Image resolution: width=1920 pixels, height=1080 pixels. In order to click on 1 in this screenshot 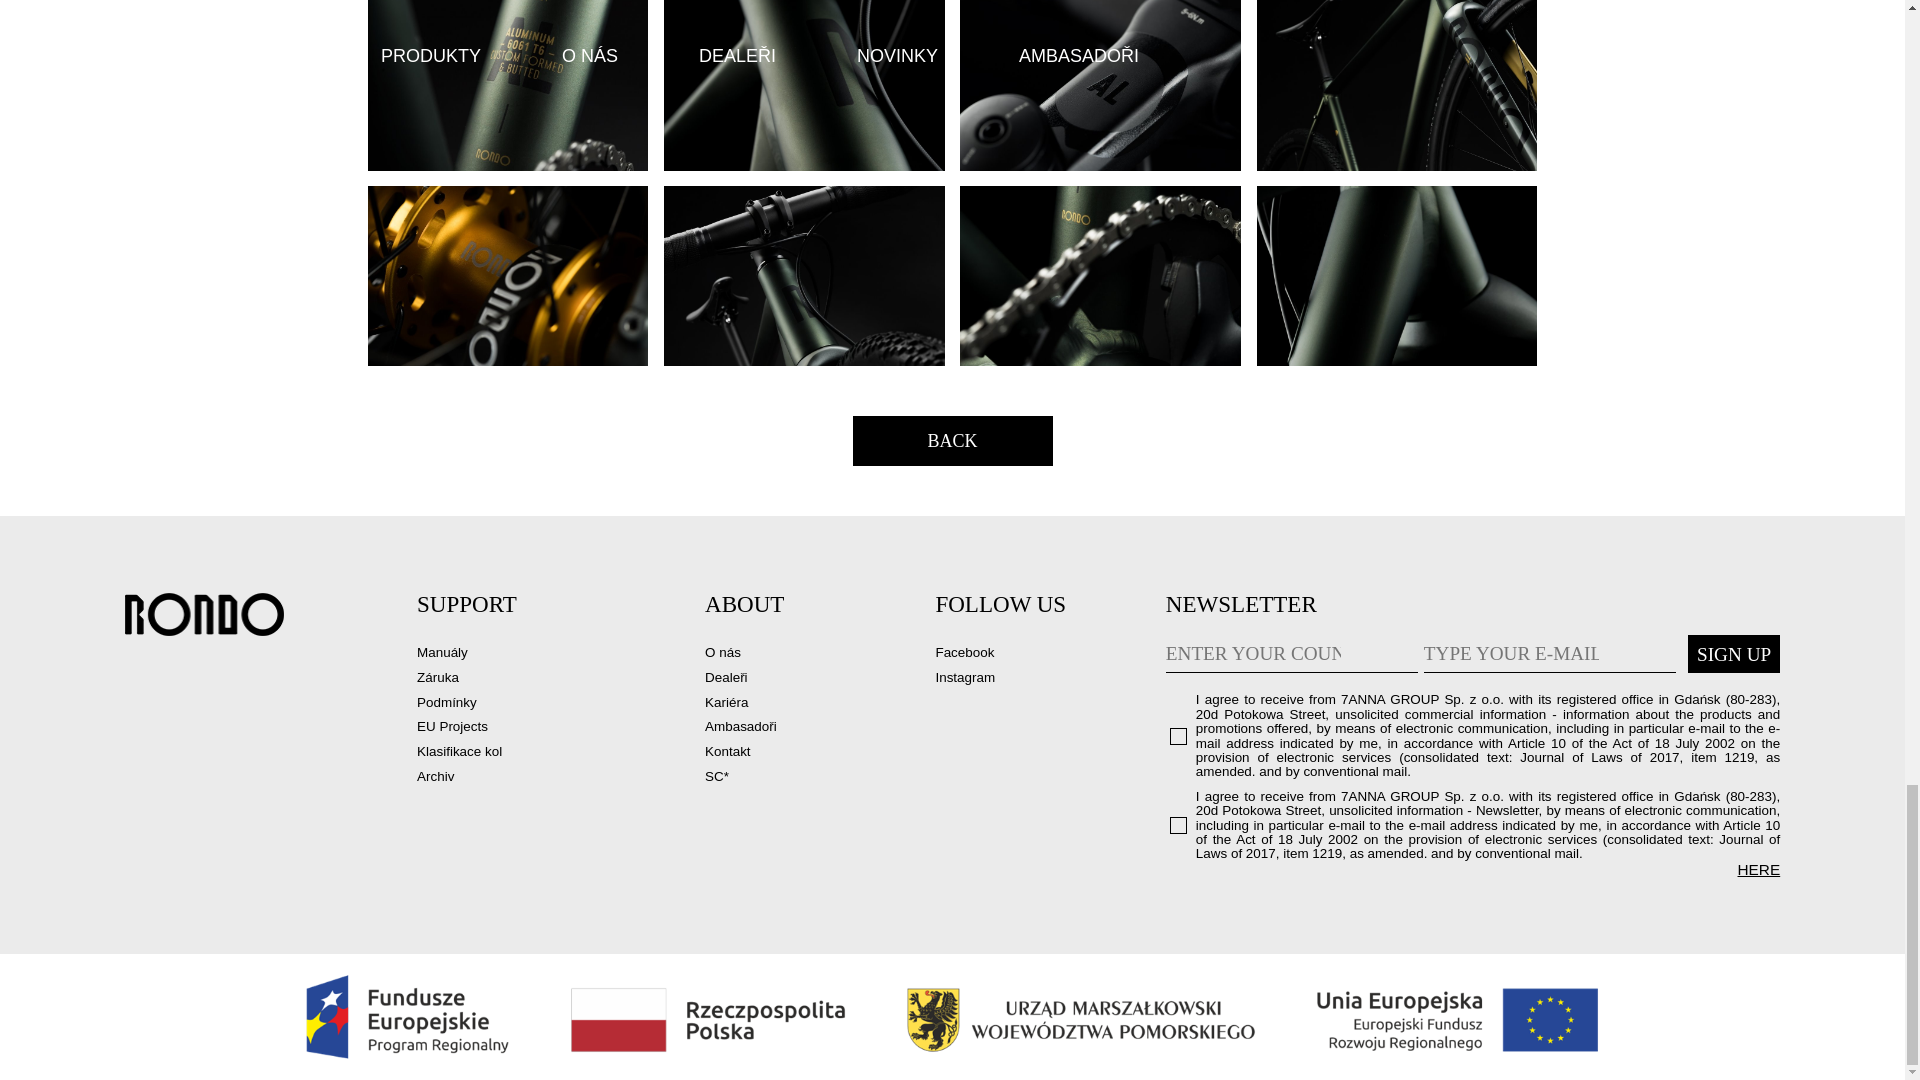, I will do `click(1178, 824)`.